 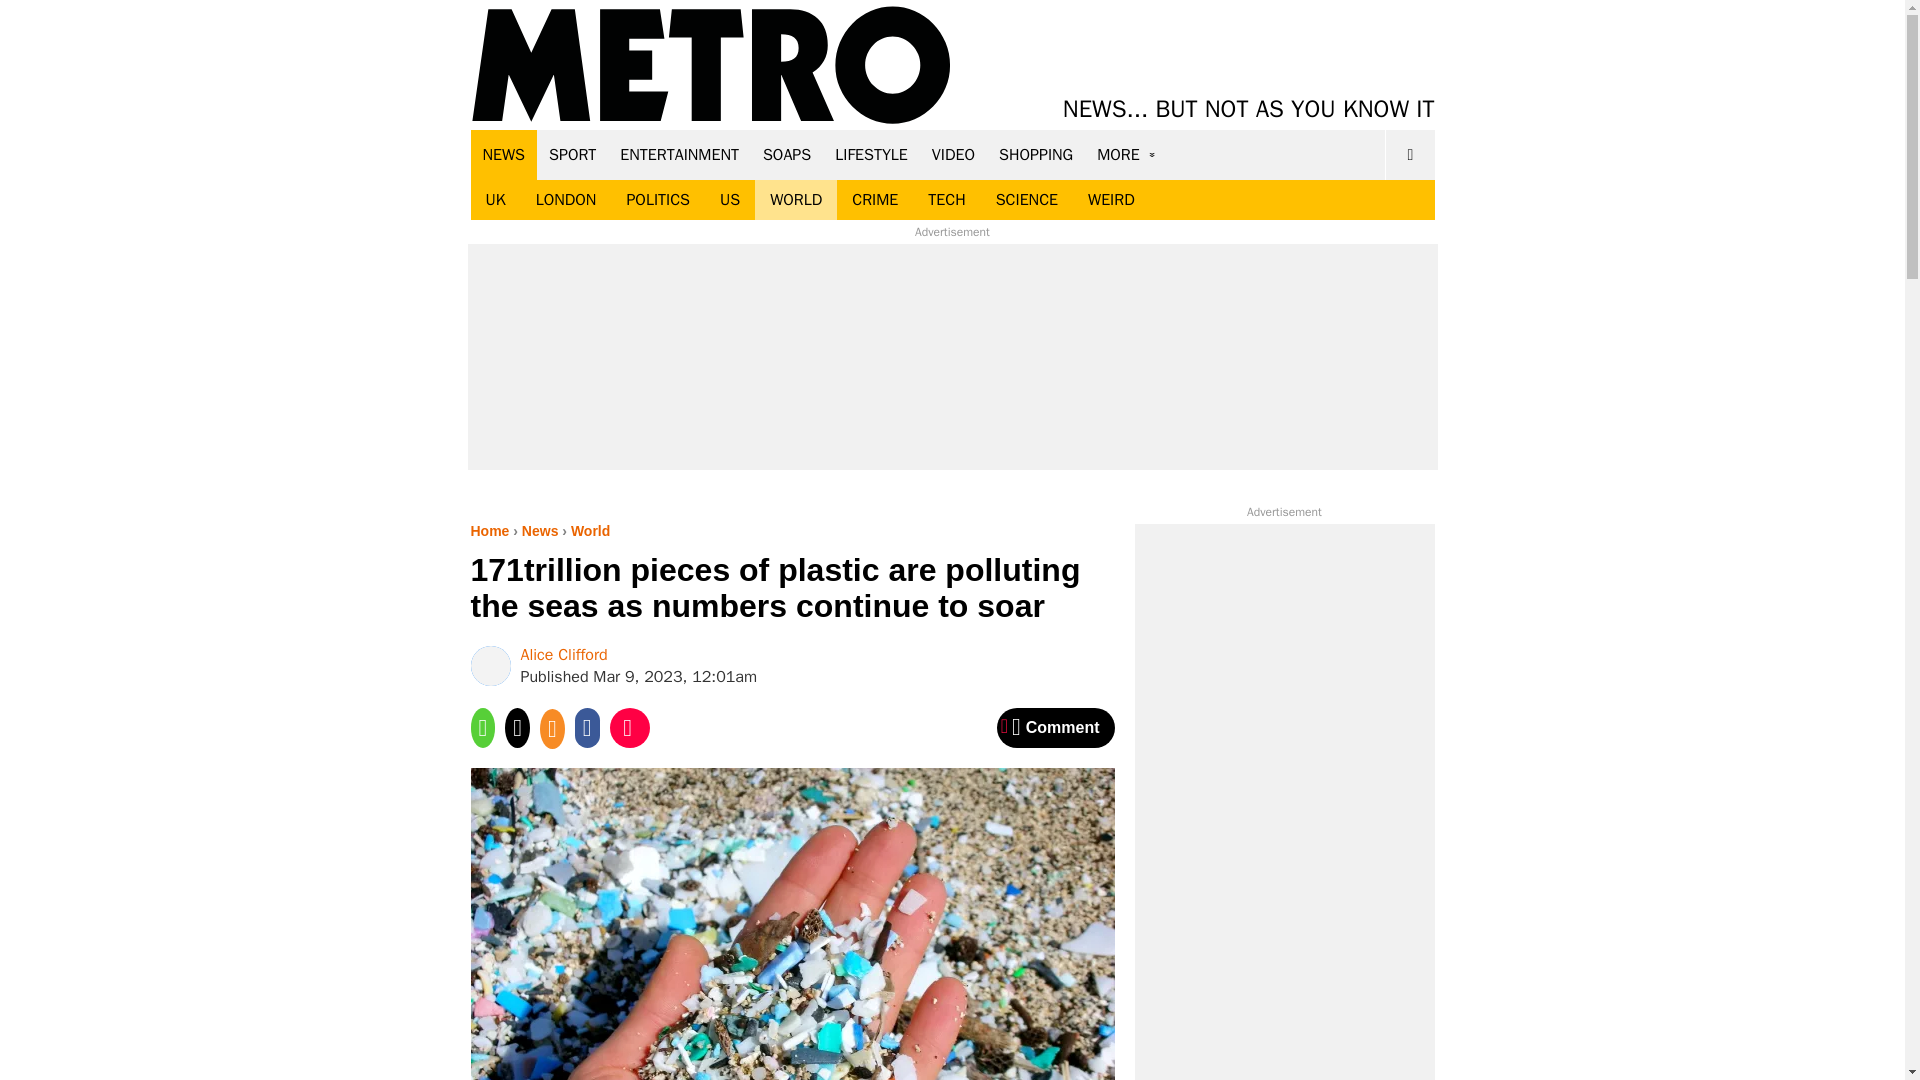 What do you see at coordinates (495, 200) in the screenshot?
I see `UK` at bounding box center [495, 200].